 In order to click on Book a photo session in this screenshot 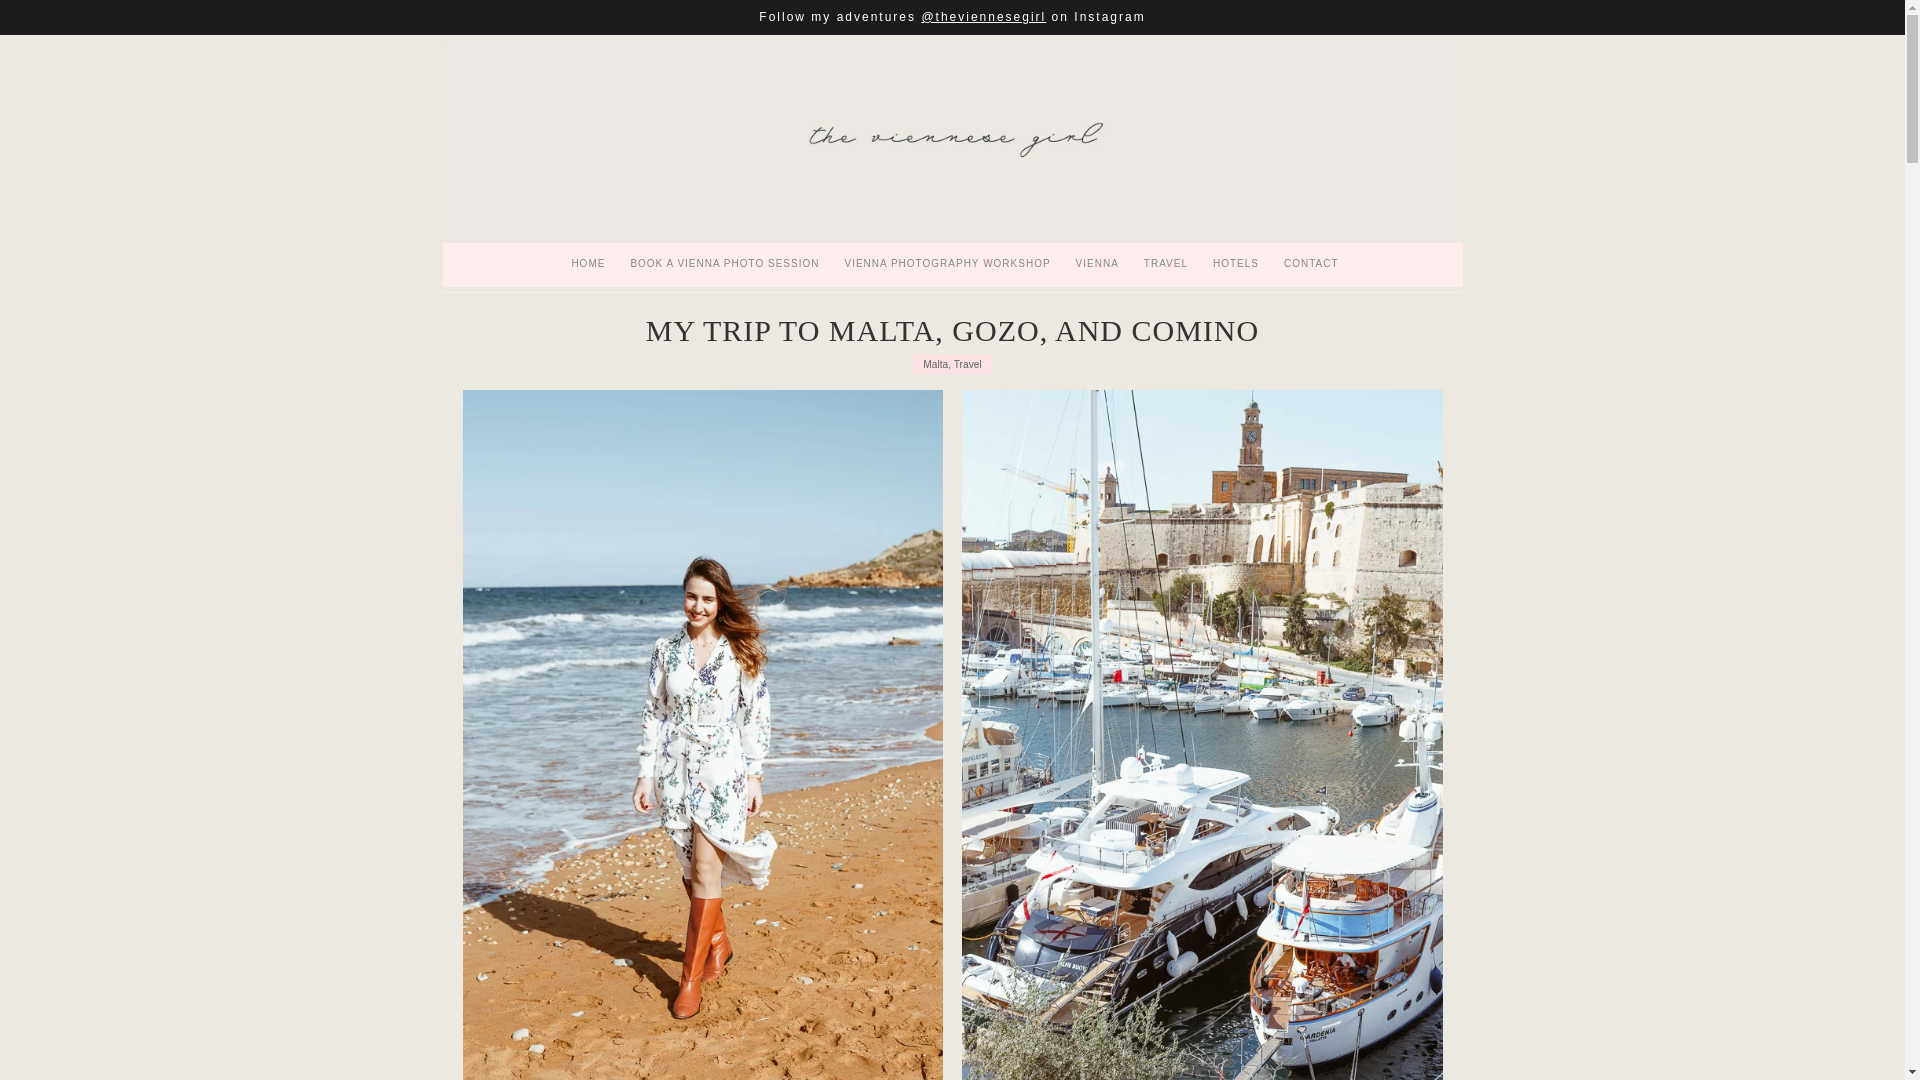, I will do `click(724, 264)`.